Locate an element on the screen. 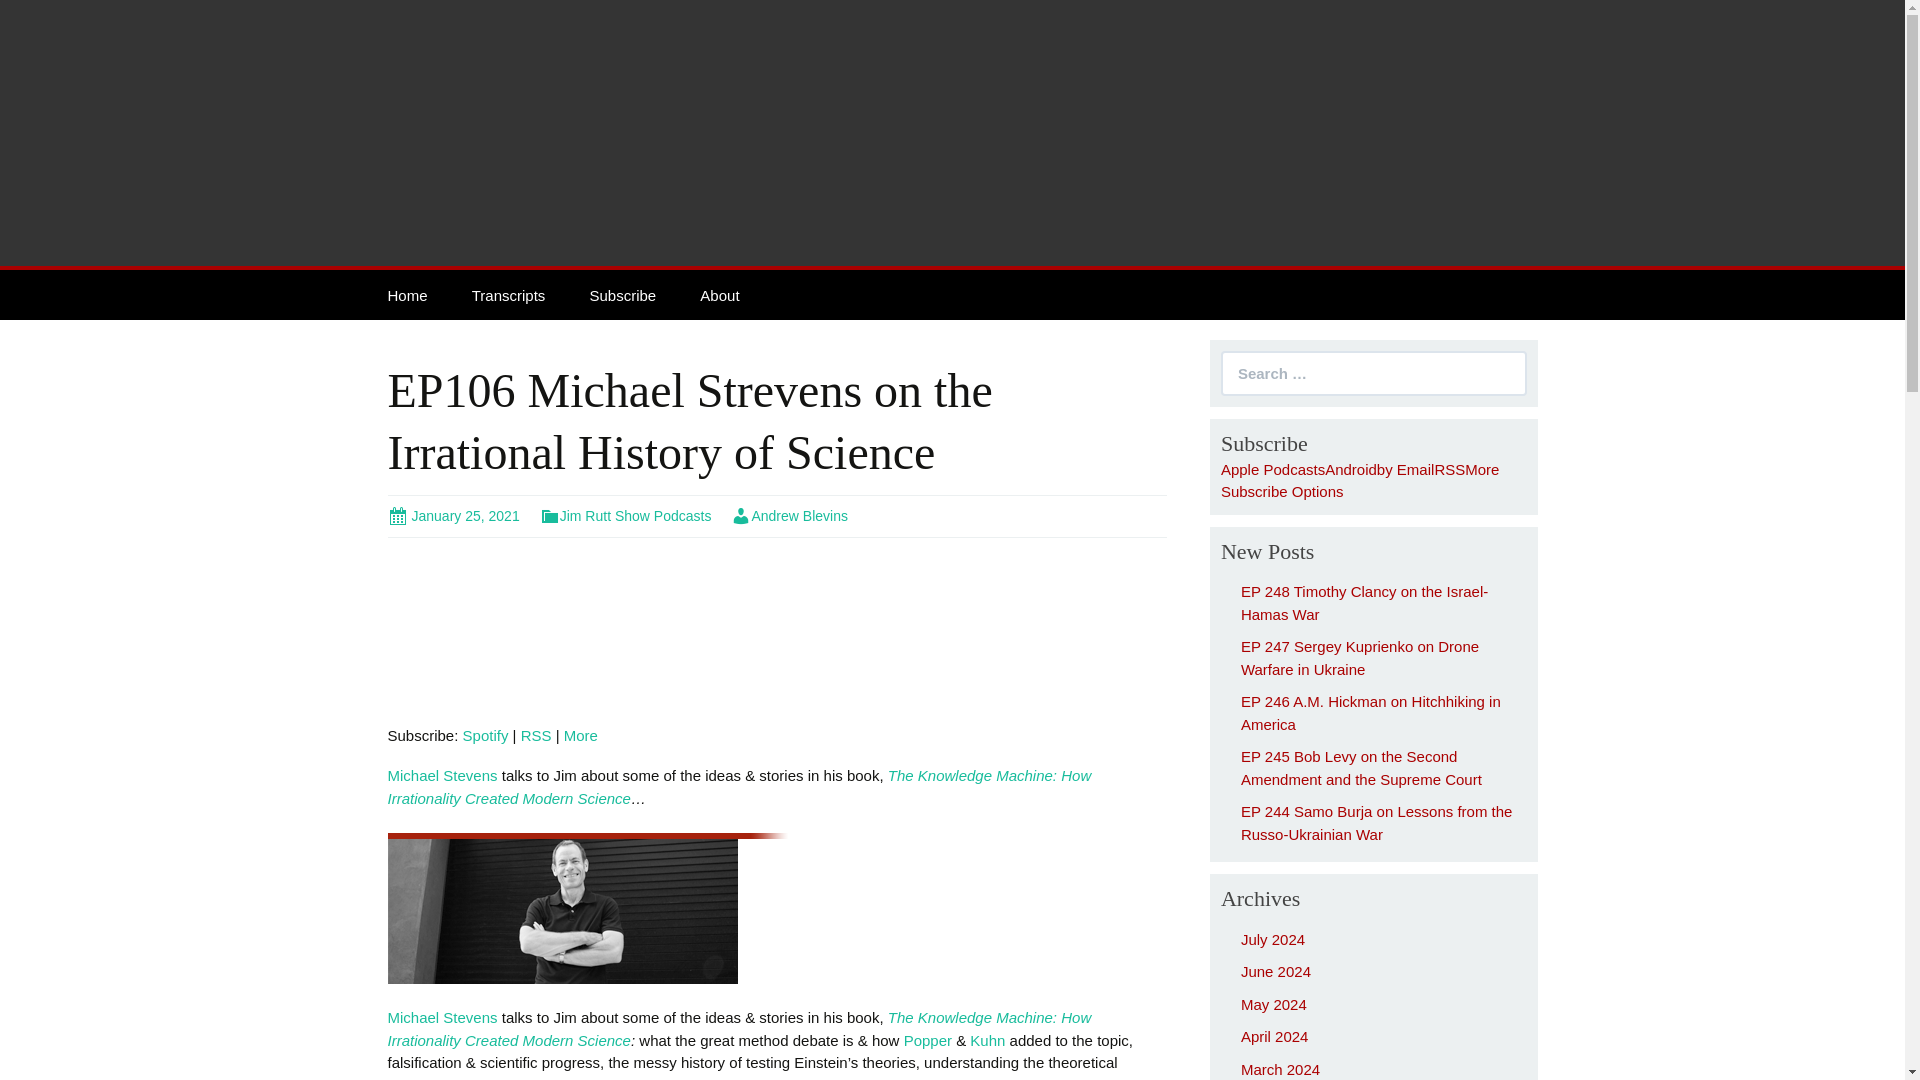 The image size is (1920, 1080). Kuhn is located at coordinates (986, 1040).